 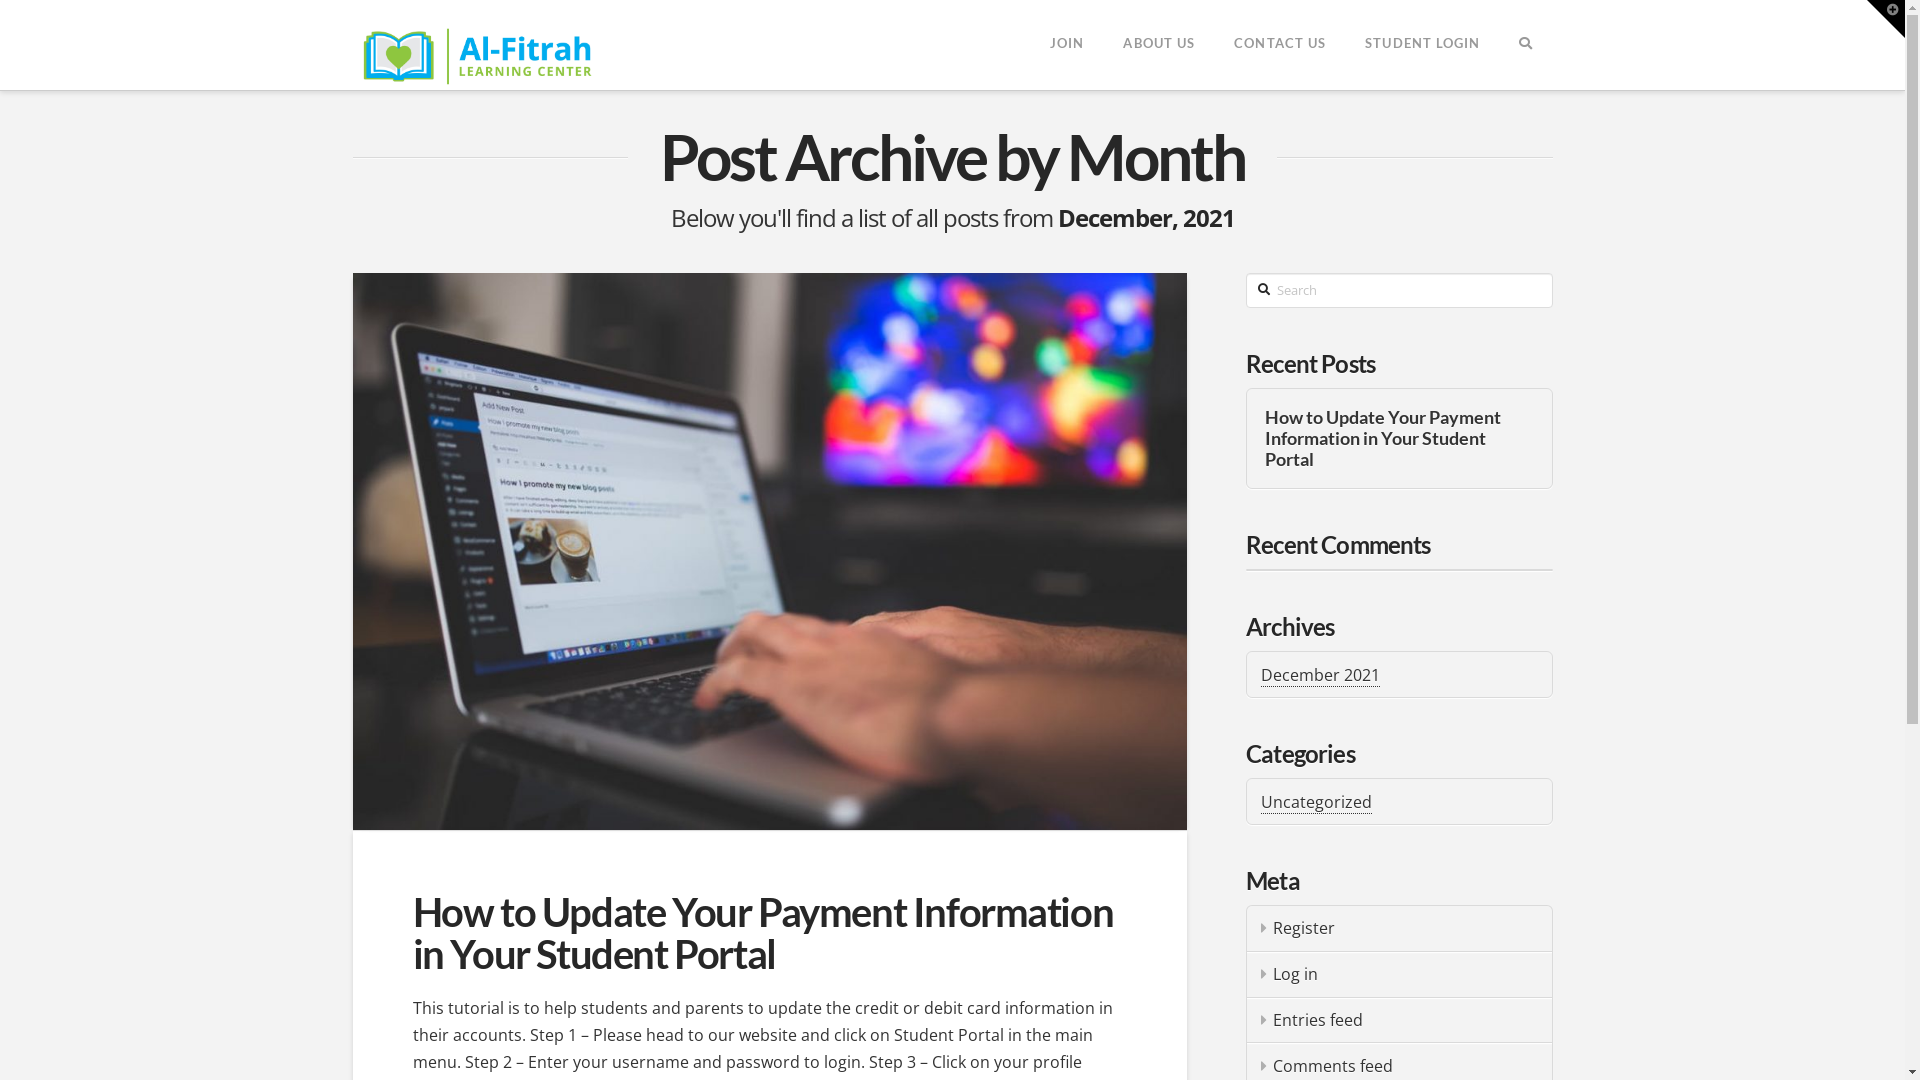 I want to click on December 2021, so click(x=1320, y=676).